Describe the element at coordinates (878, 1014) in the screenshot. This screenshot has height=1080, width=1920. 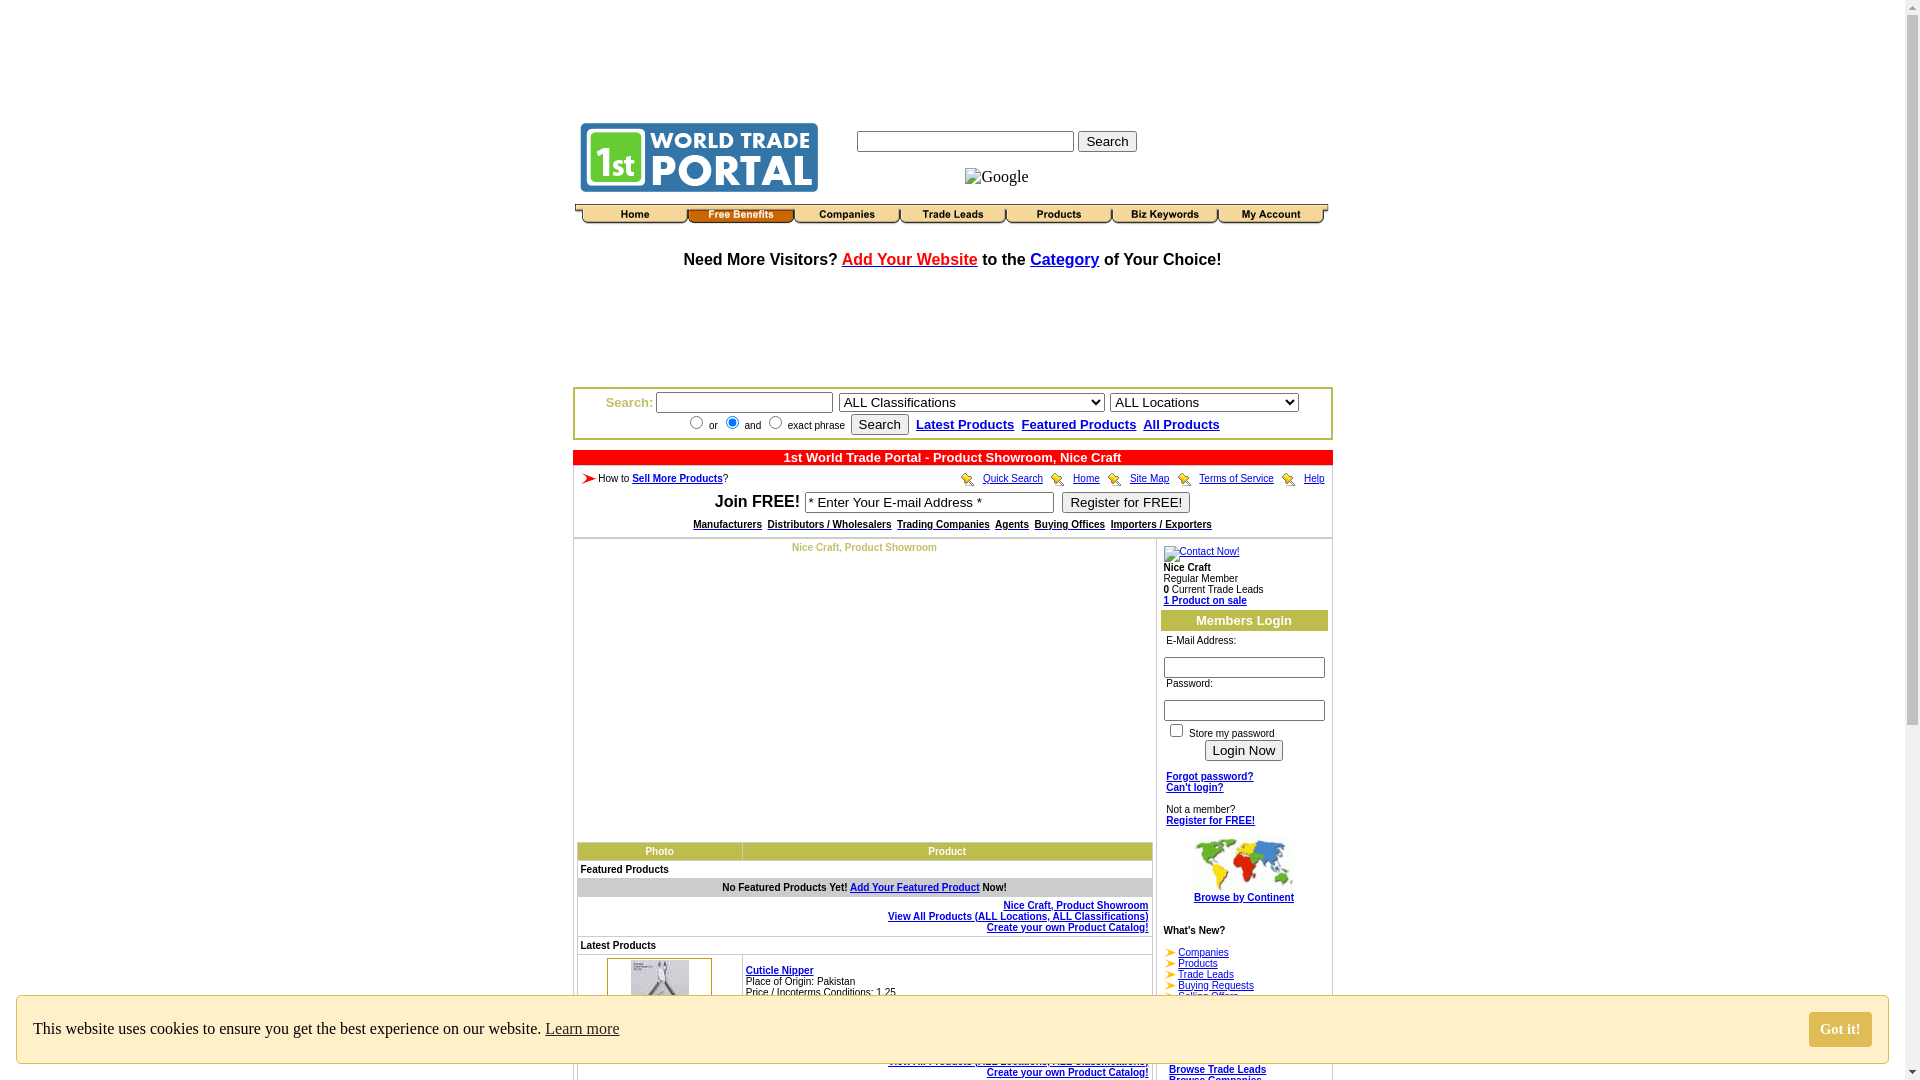
I see `"Health & Beauty"` at that location.